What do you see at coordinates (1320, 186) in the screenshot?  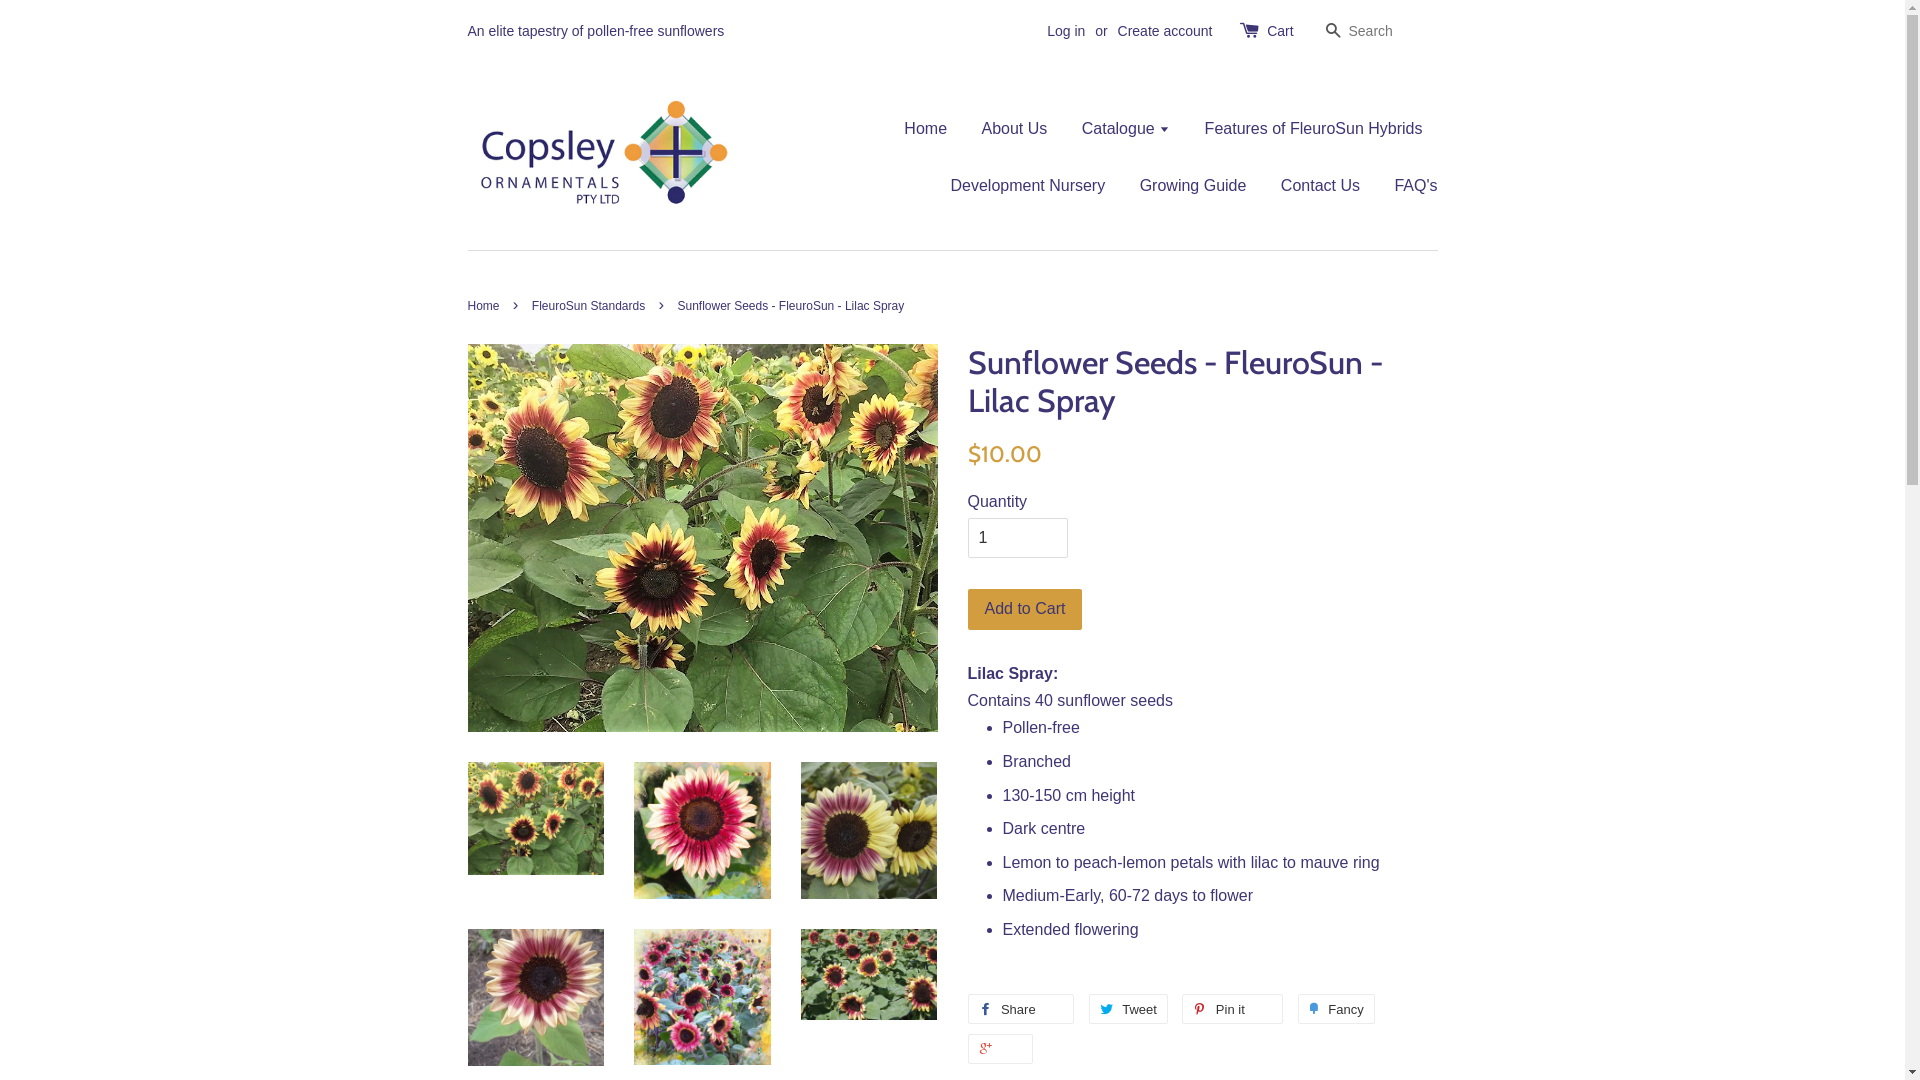 I see `Contact Us` at bounding box center [1320, 186].